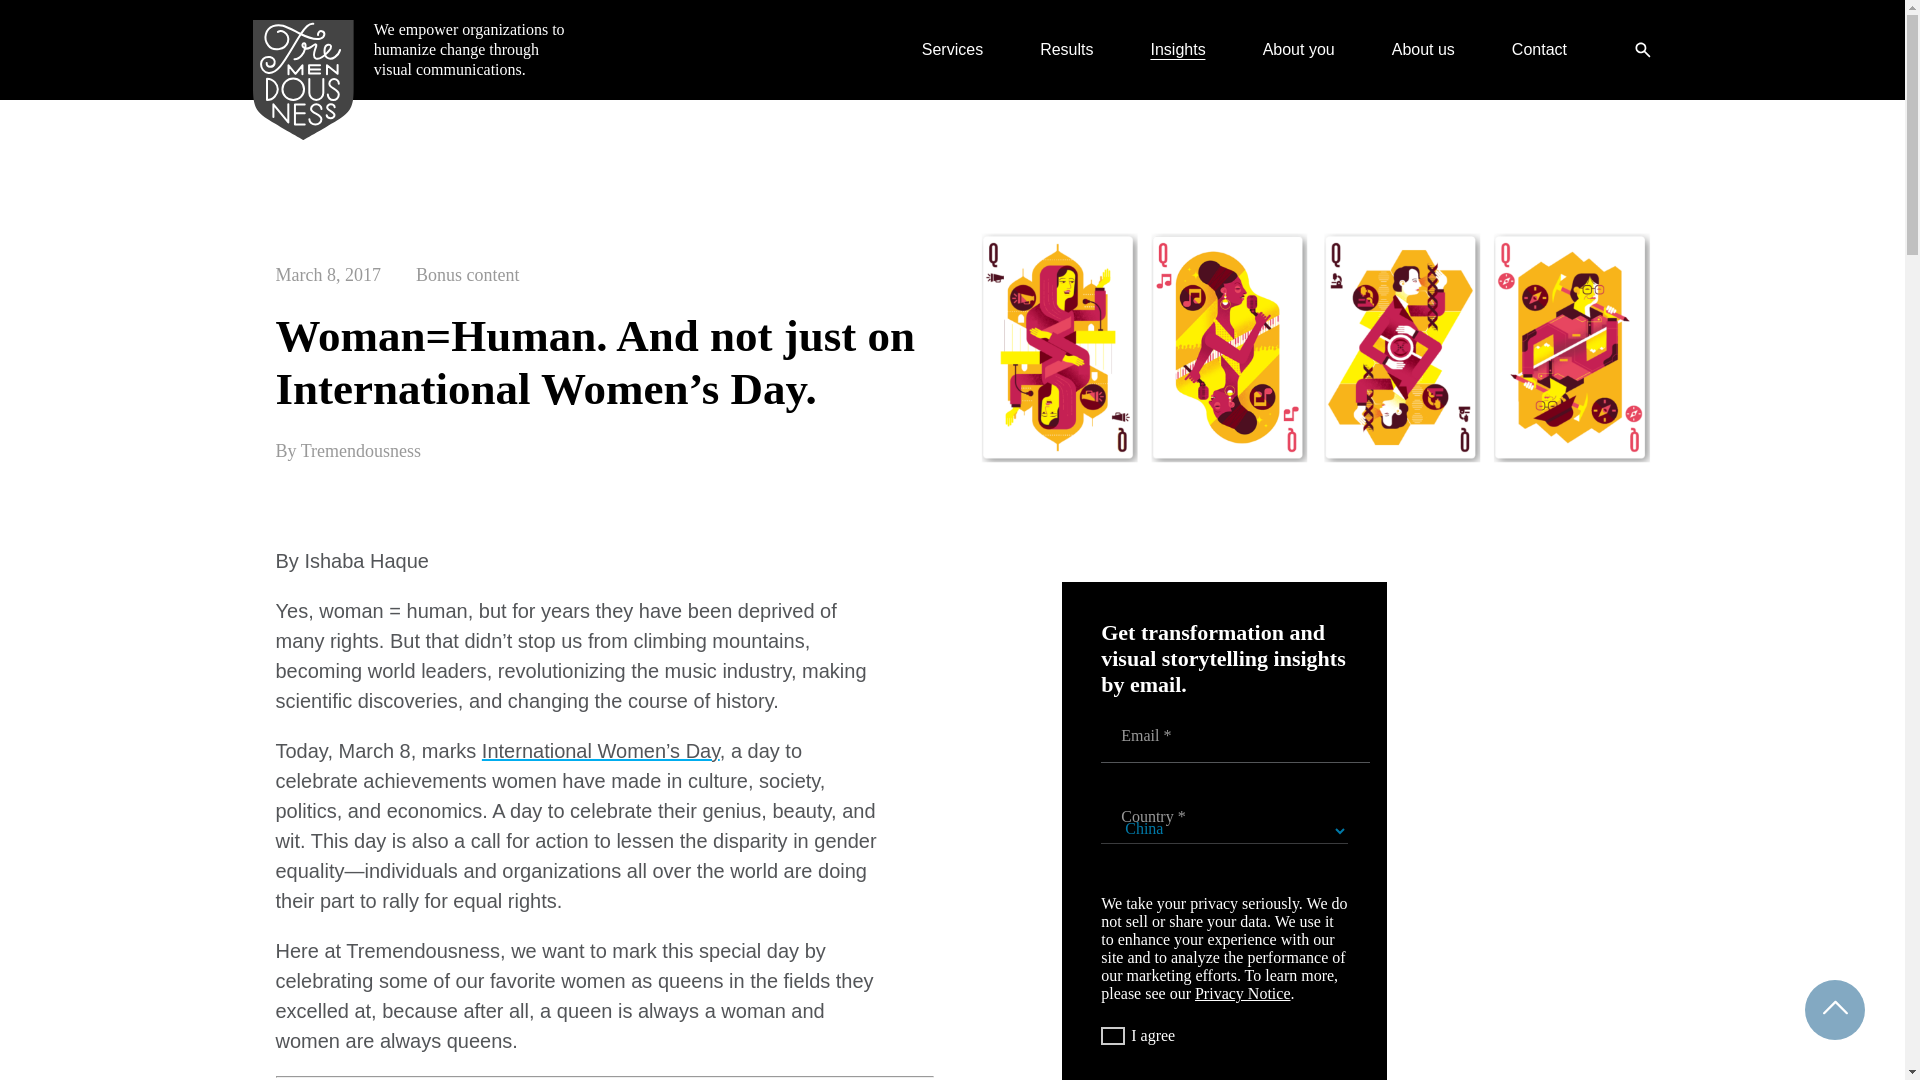 The image size is (1920, 1080). Describe the element at coordinates (1066, 50) in the screenshot. I see `Results` at that location.